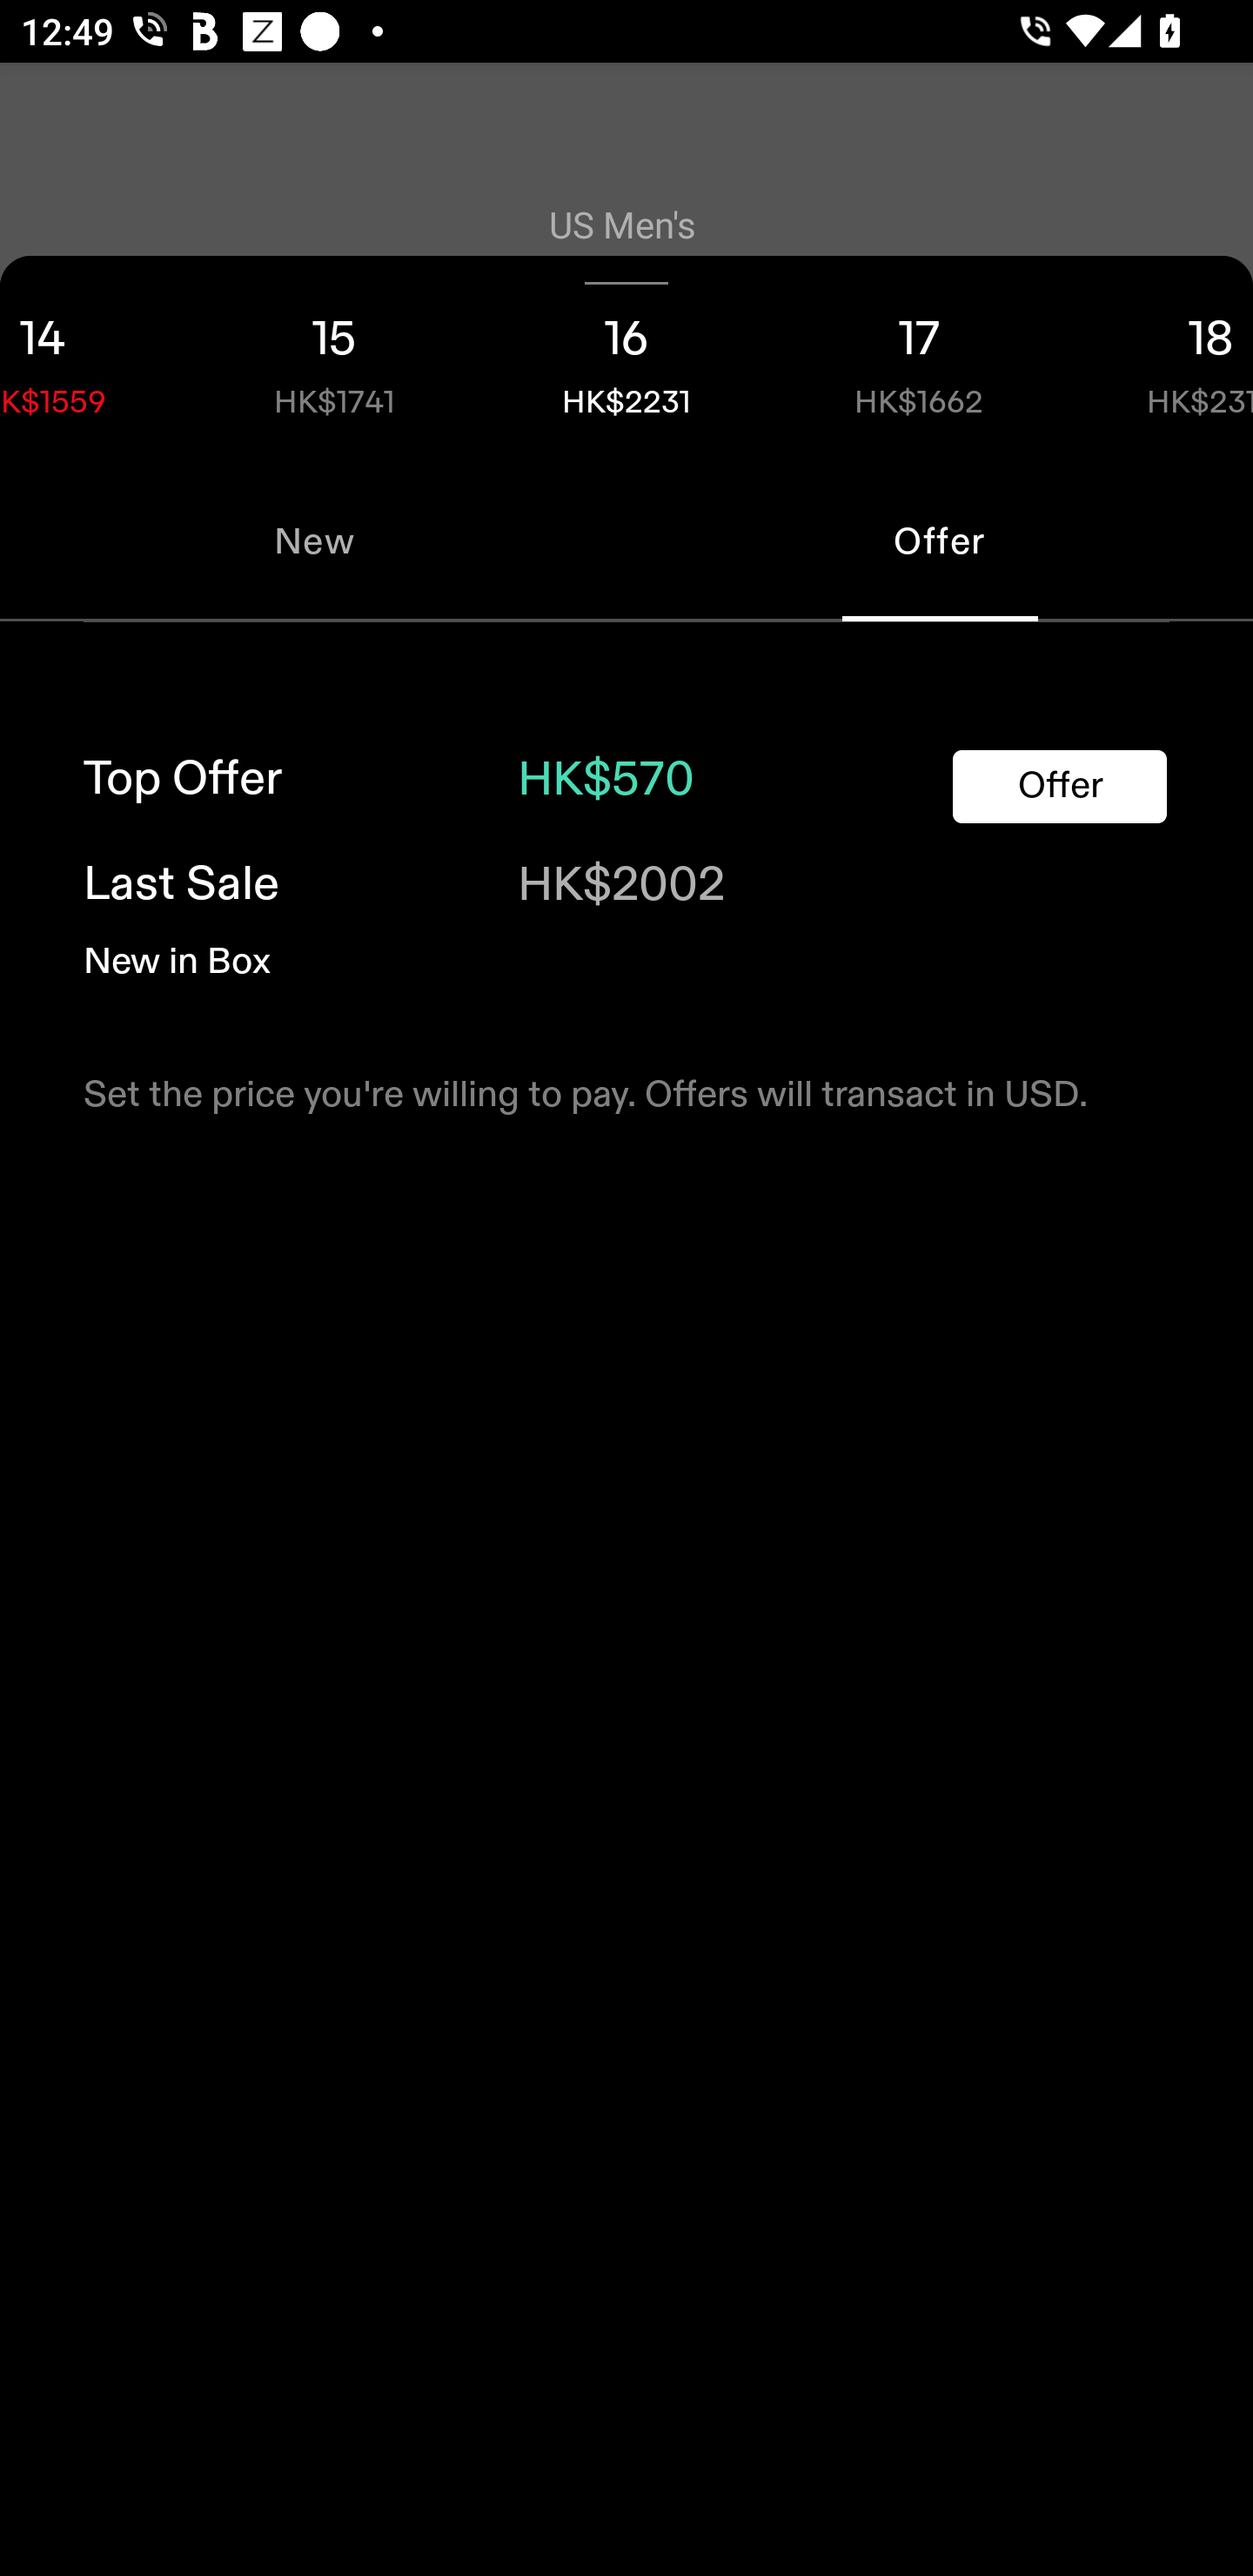 The image size is (1253, 2576). What do you see at coordinates (313, 541) in the screenshot?
I see `New` at bounding box center [313, 541].